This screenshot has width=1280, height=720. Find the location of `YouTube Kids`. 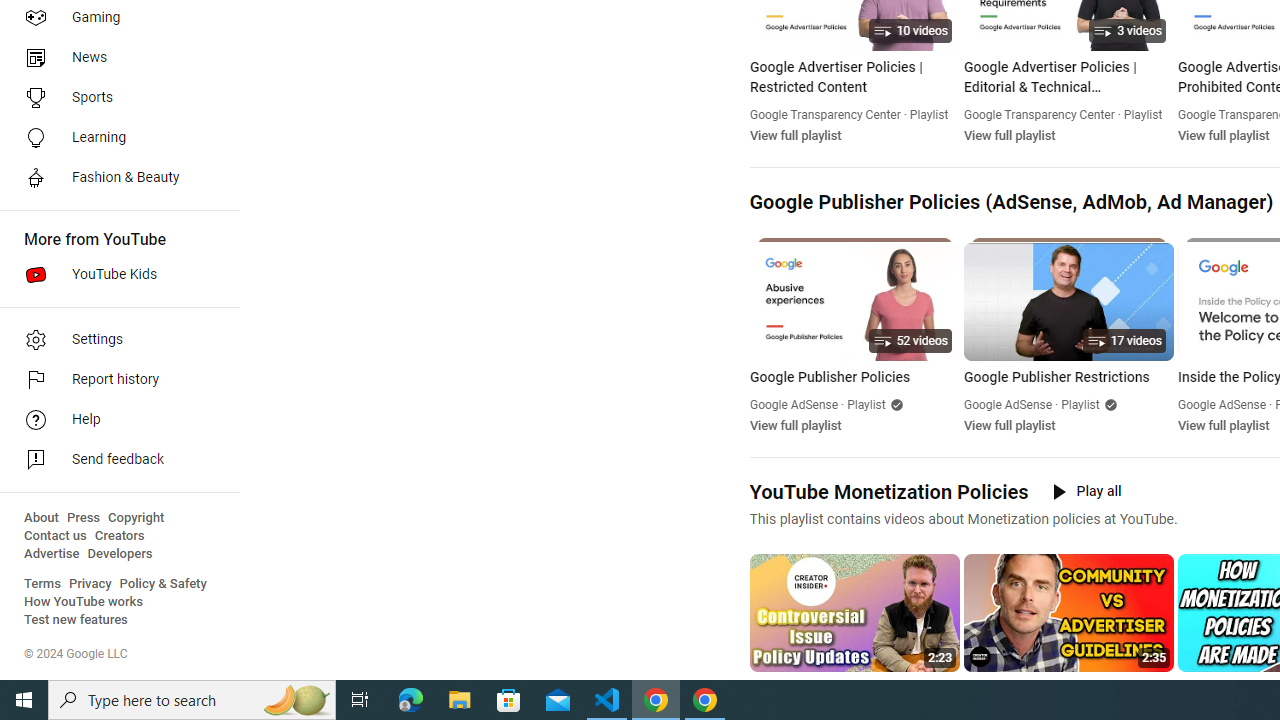

YouTube Kids is located at coordinates (114, 274).